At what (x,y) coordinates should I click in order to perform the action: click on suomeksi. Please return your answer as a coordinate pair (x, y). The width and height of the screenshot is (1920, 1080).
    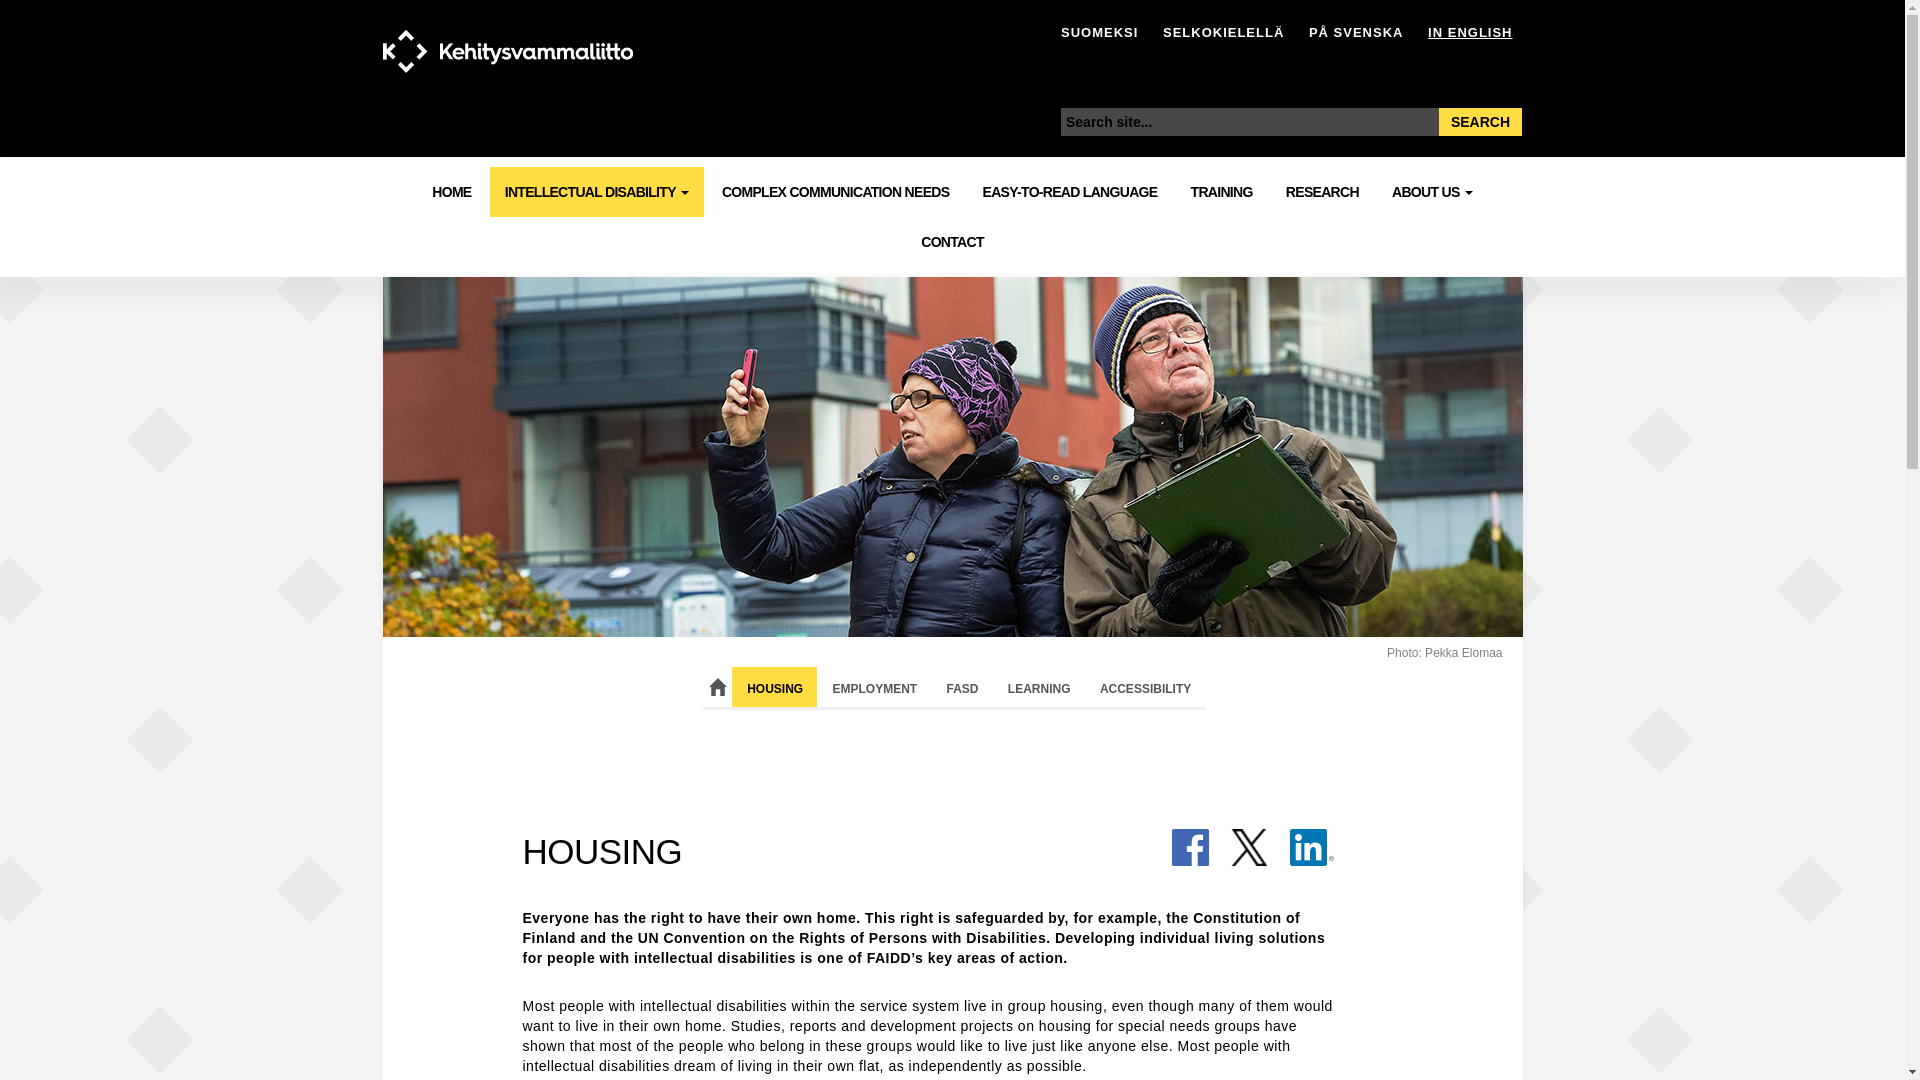
    Looking at the image, I should click on (1100, 32).